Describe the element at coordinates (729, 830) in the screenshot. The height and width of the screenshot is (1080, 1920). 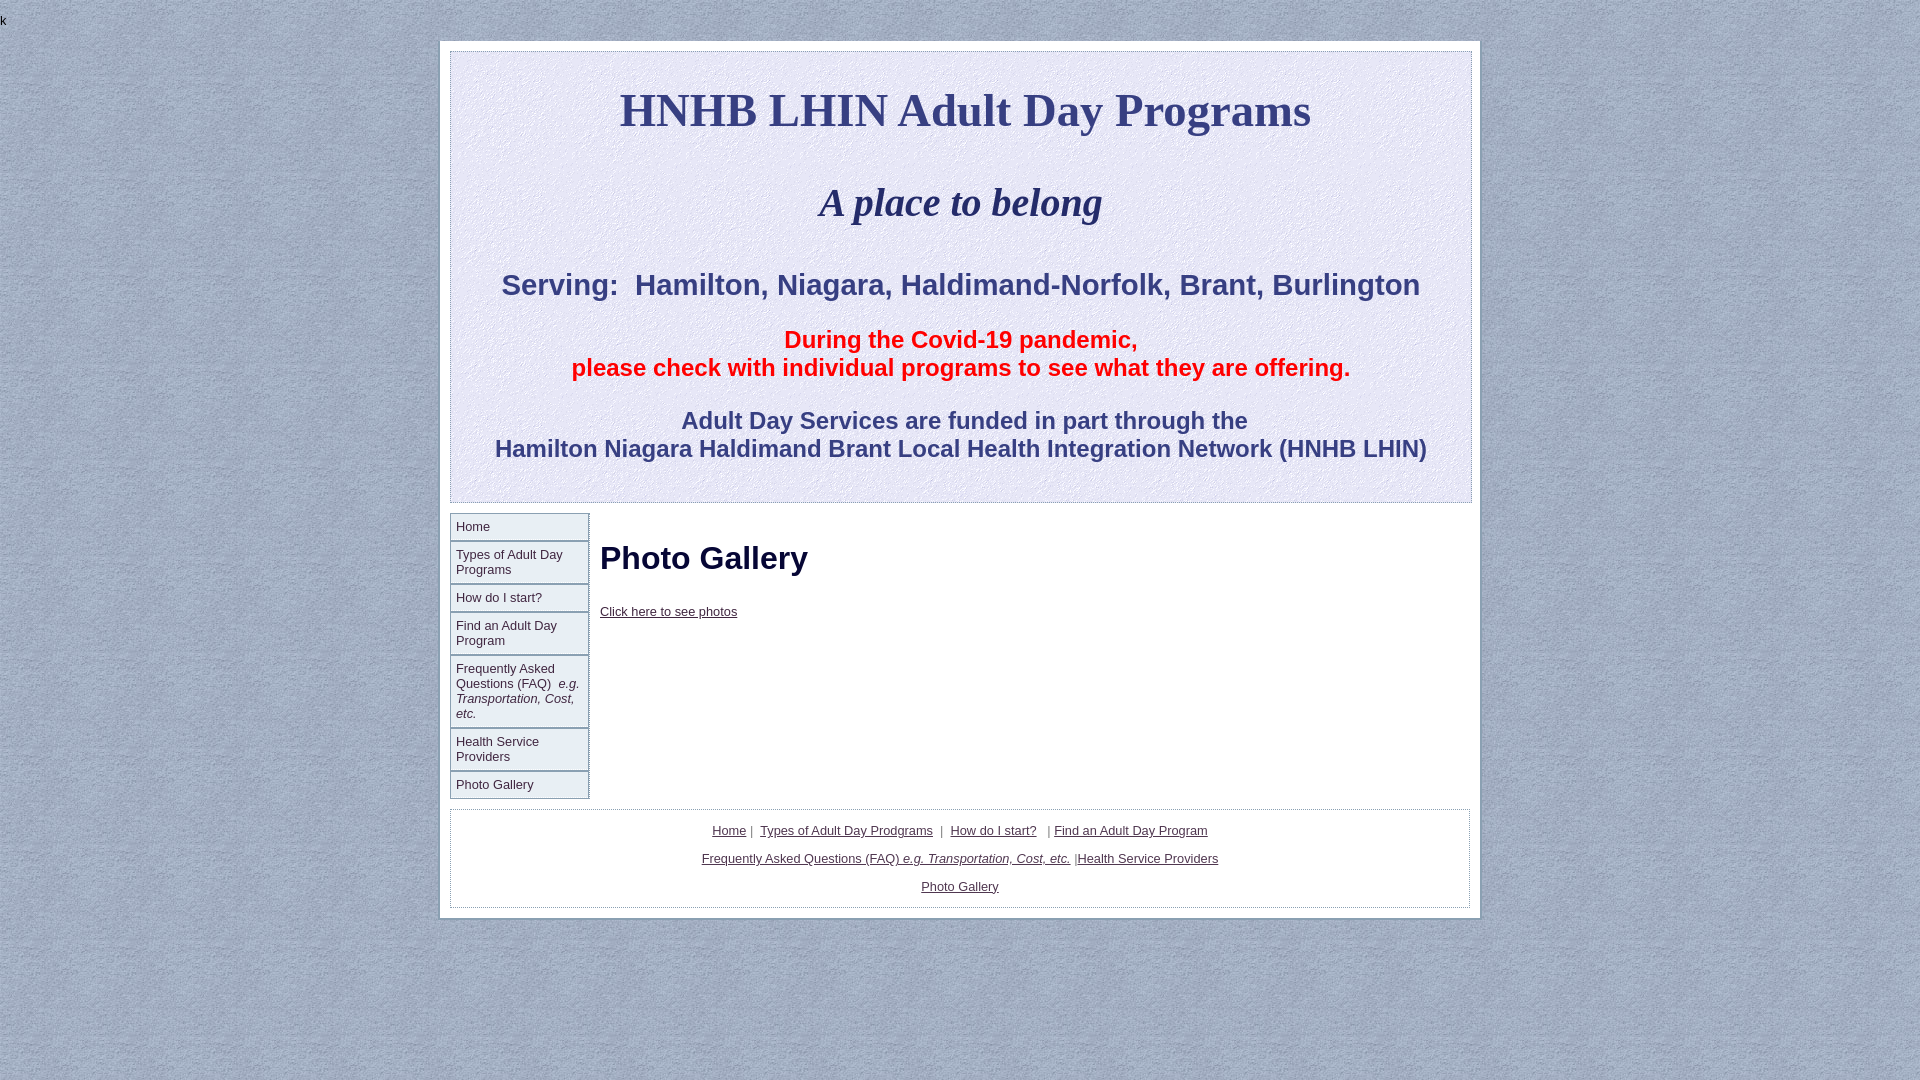
I see `Home` at that location.